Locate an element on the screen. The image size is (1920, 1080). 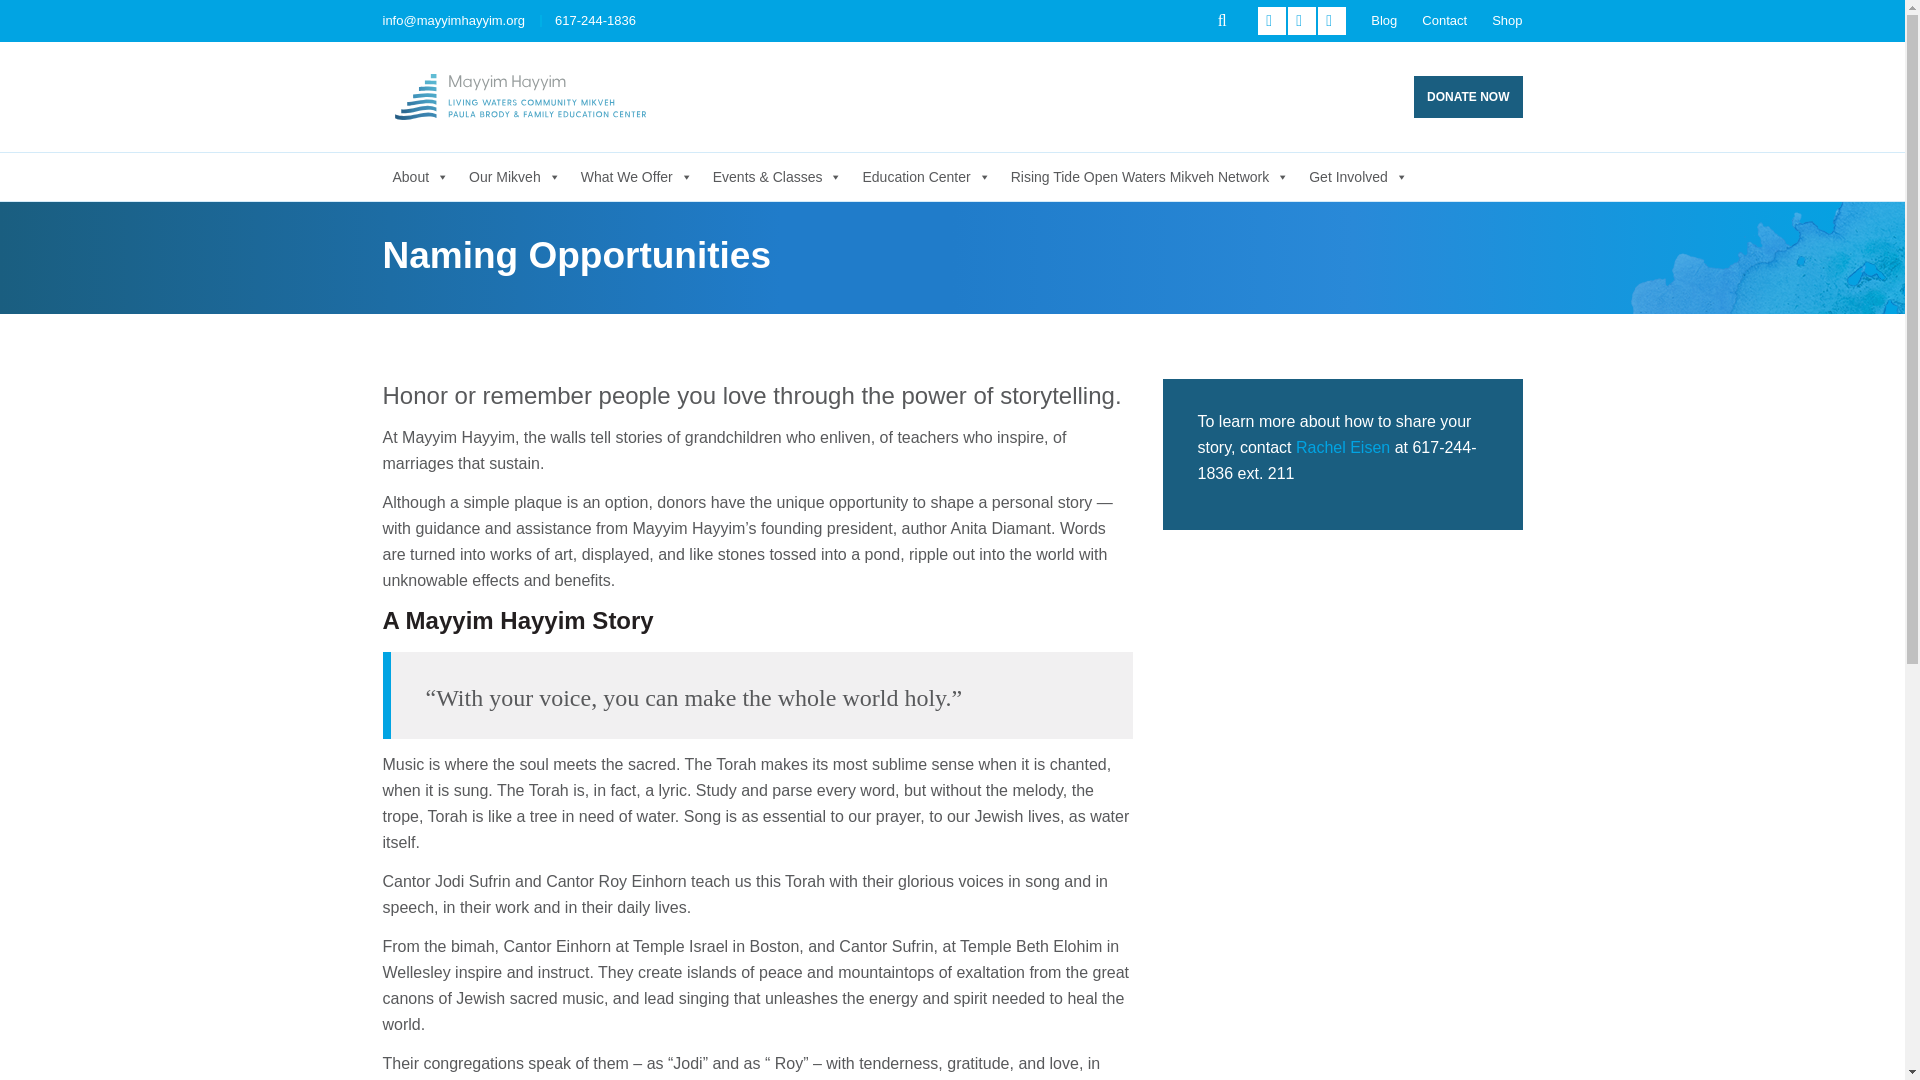
Instagram is located at coordinates (1331, 20).